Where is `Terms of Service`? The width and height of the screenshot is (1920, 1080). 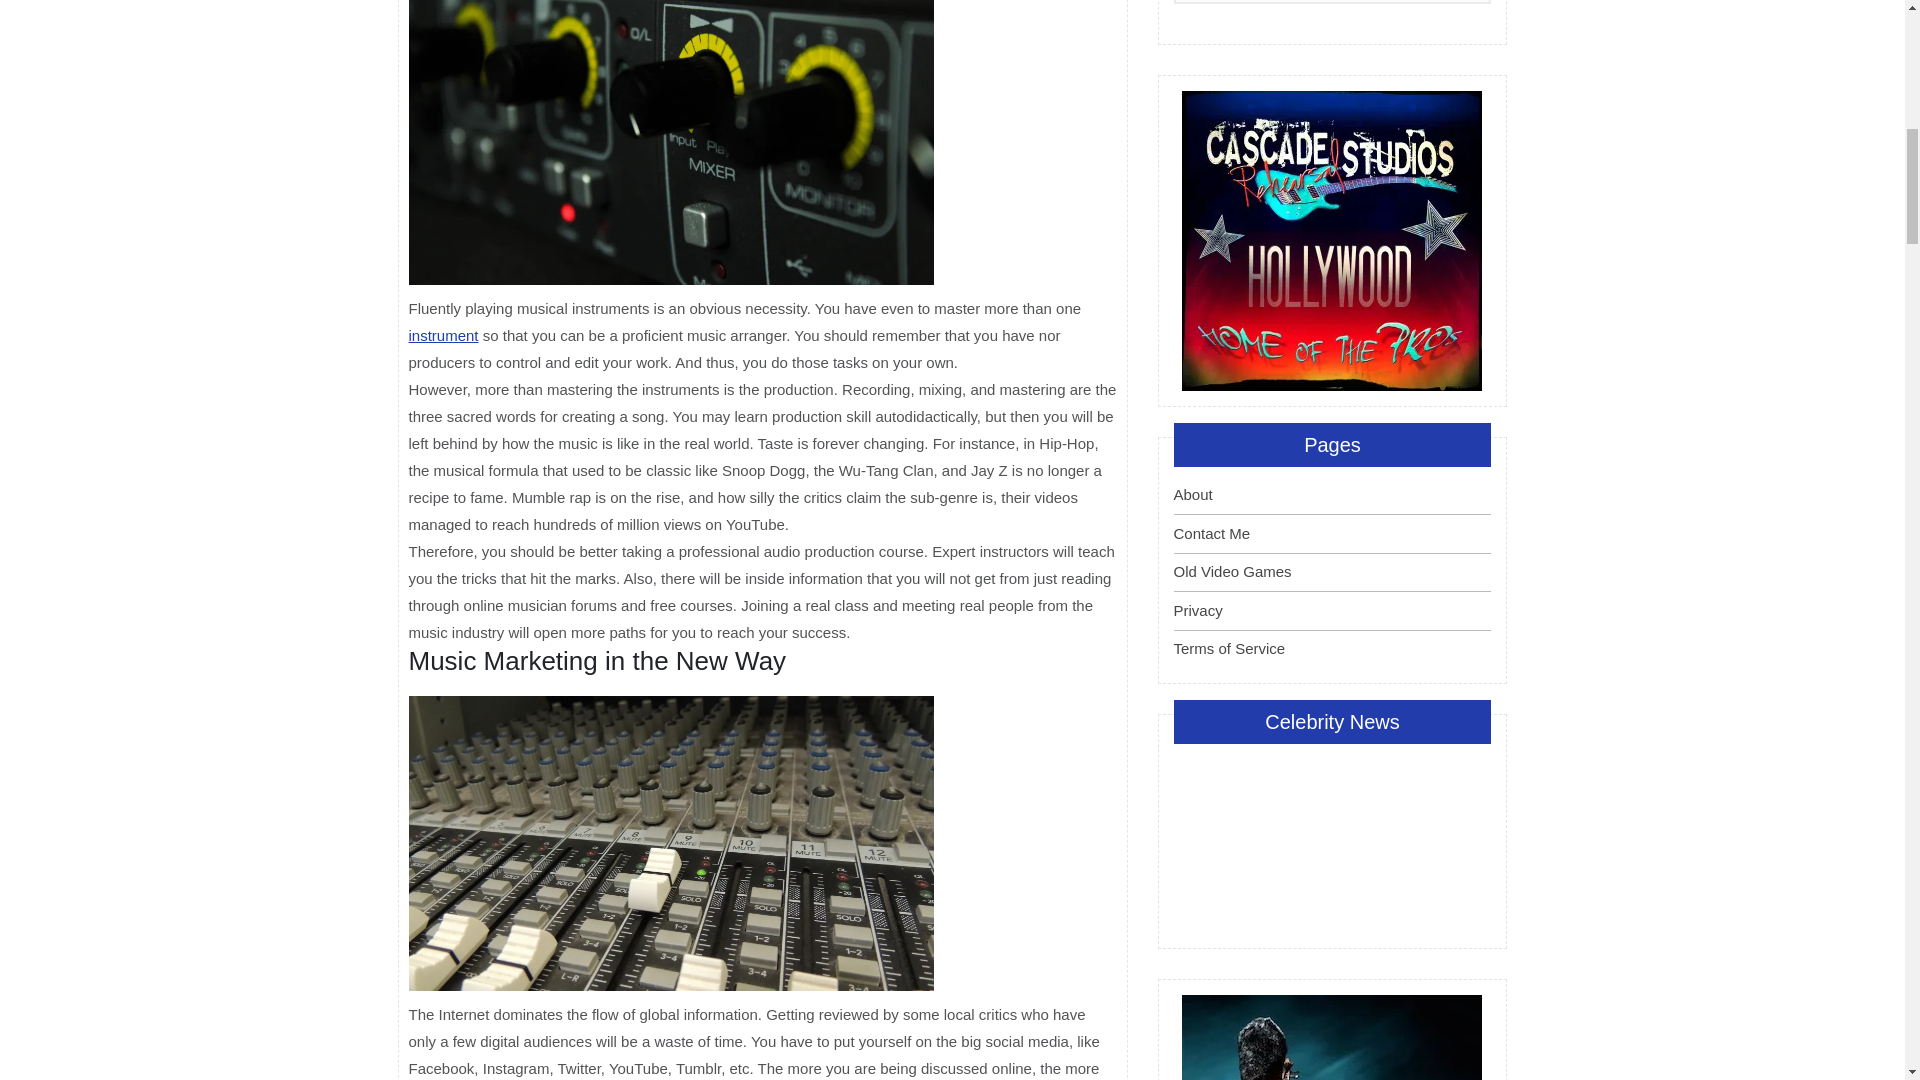 Terms of Service is located at coordinates (1230, 648).